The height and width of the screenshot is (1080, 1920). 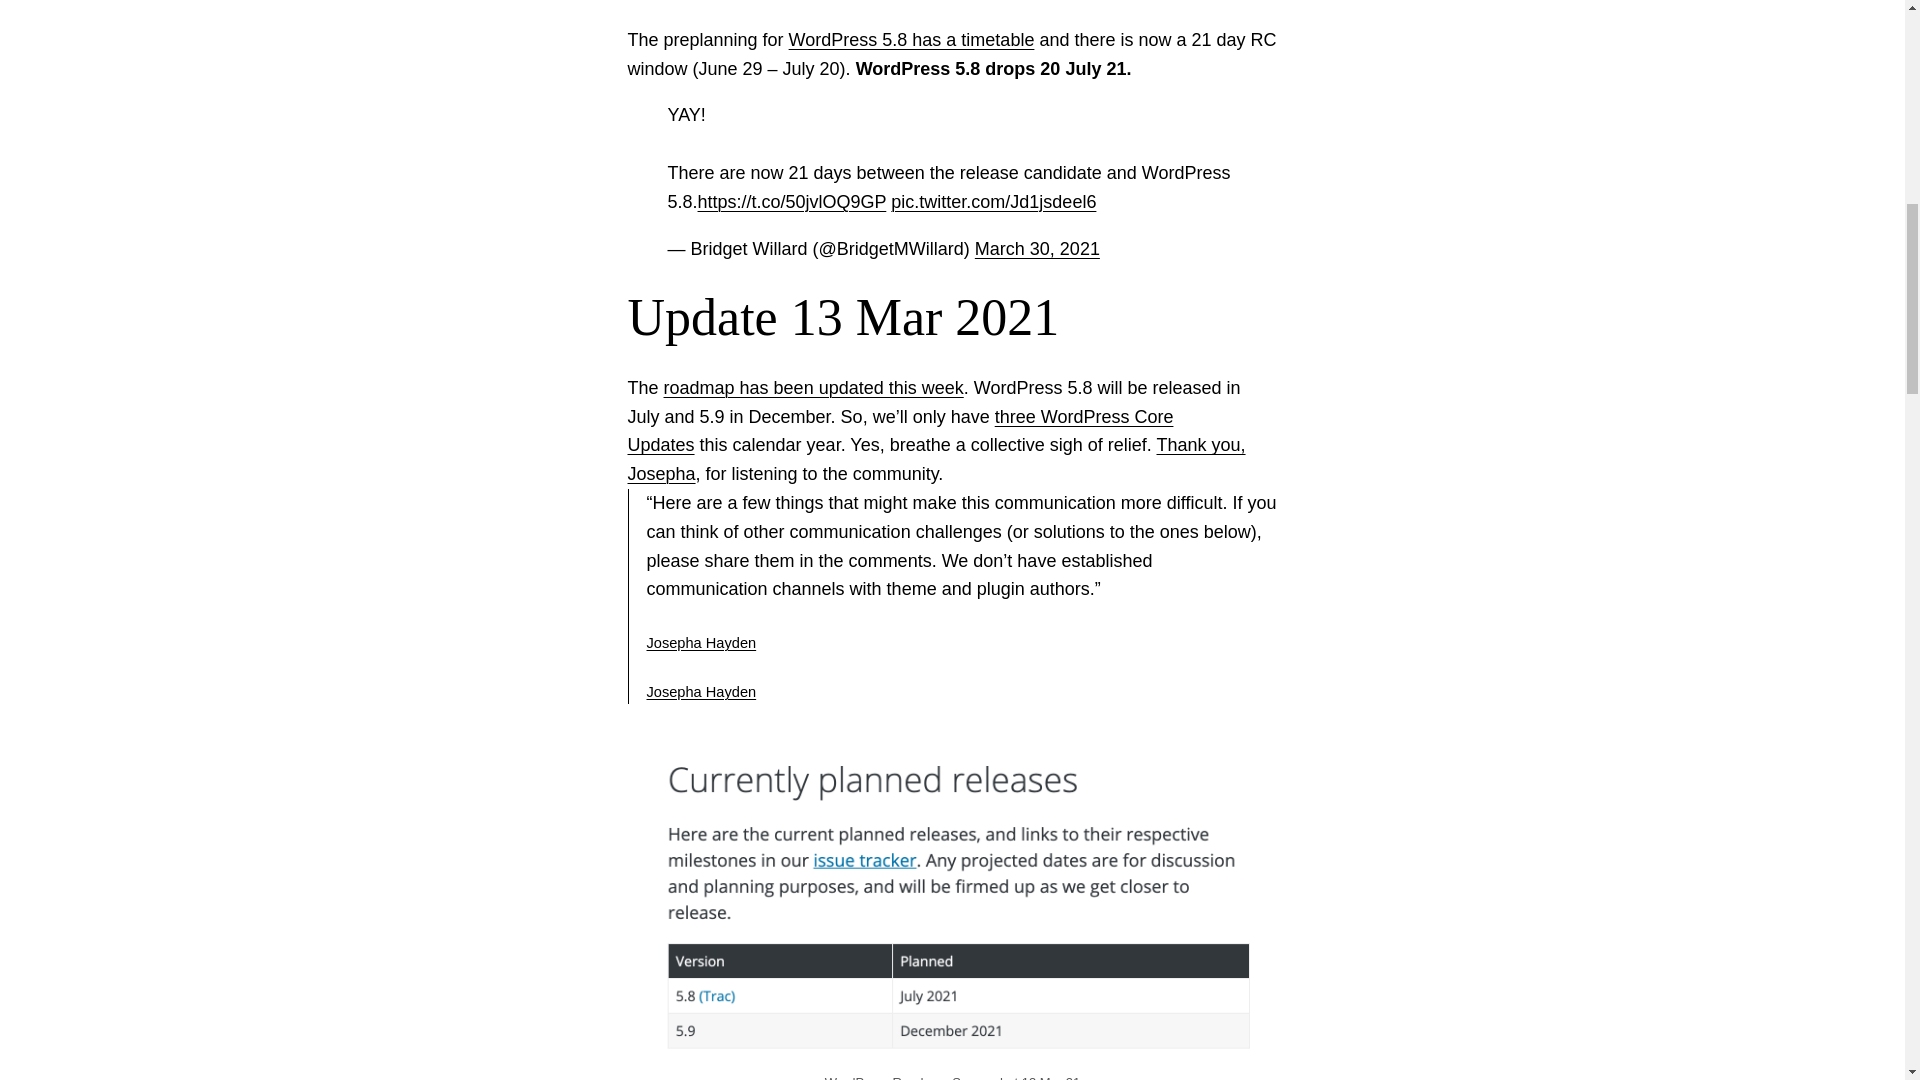 What do you see at coordinates (912, 40) in the screenshot?
I see `WordPress 5.8 has a timetable` at bounding box center [912, 40].